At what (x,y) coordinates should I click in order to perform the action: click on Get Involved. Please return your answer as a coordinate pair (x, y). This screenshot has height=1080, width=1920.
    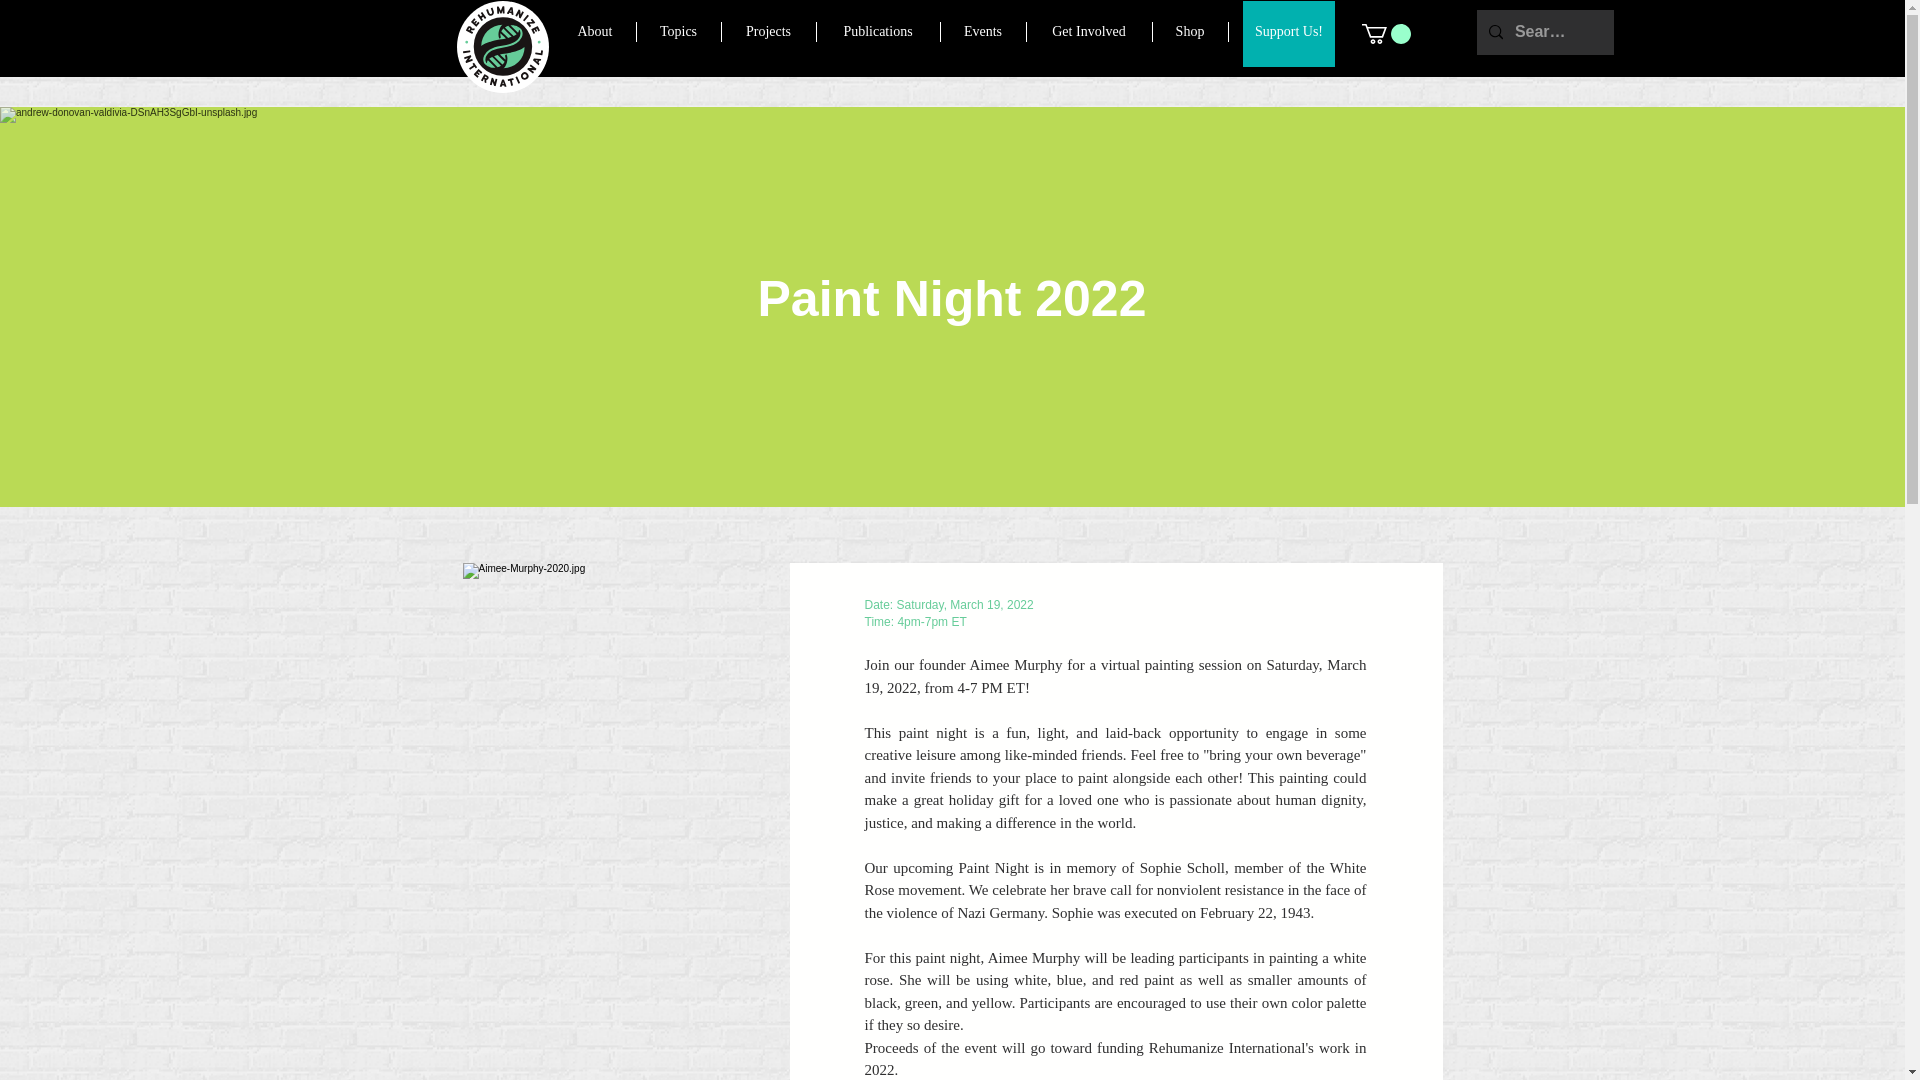
    Looking at the image, I should click on (1088, 32).